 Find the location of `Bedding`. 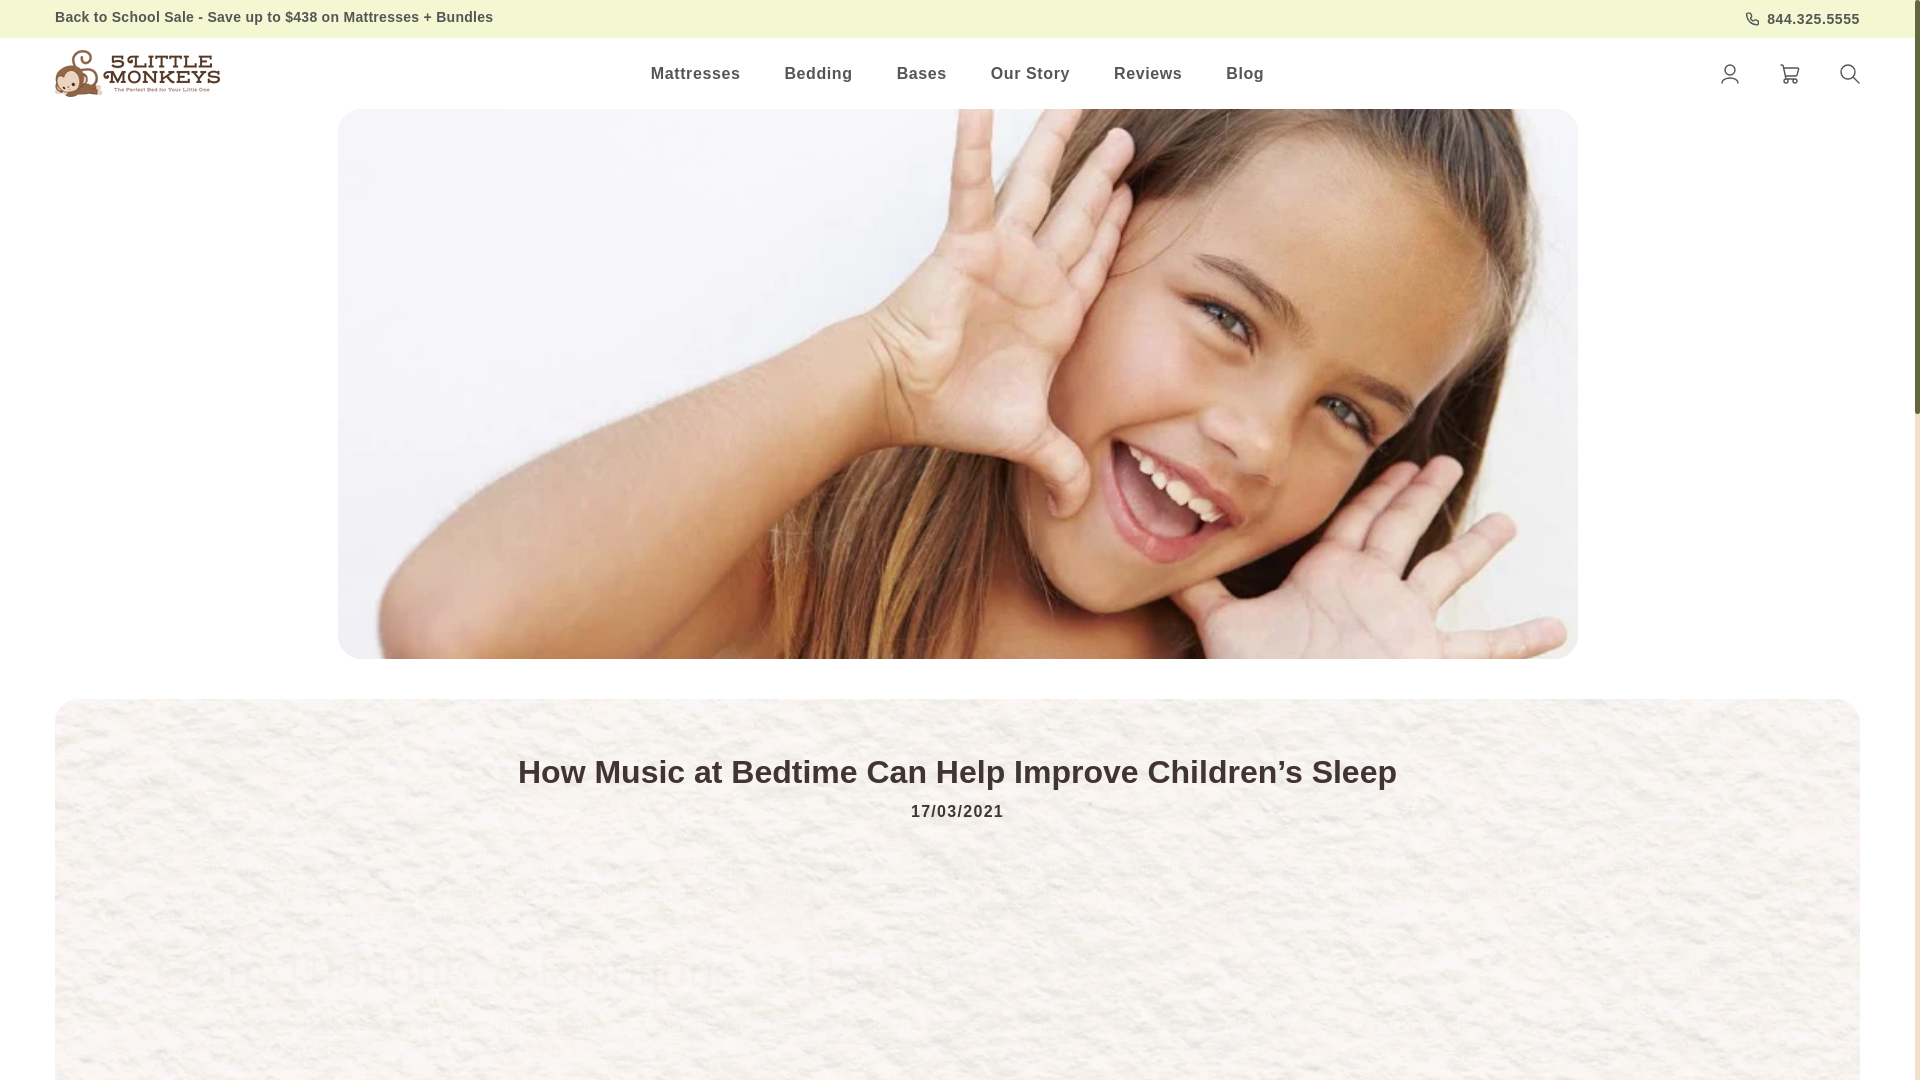

Bedding is located at coordinates (818, 74).